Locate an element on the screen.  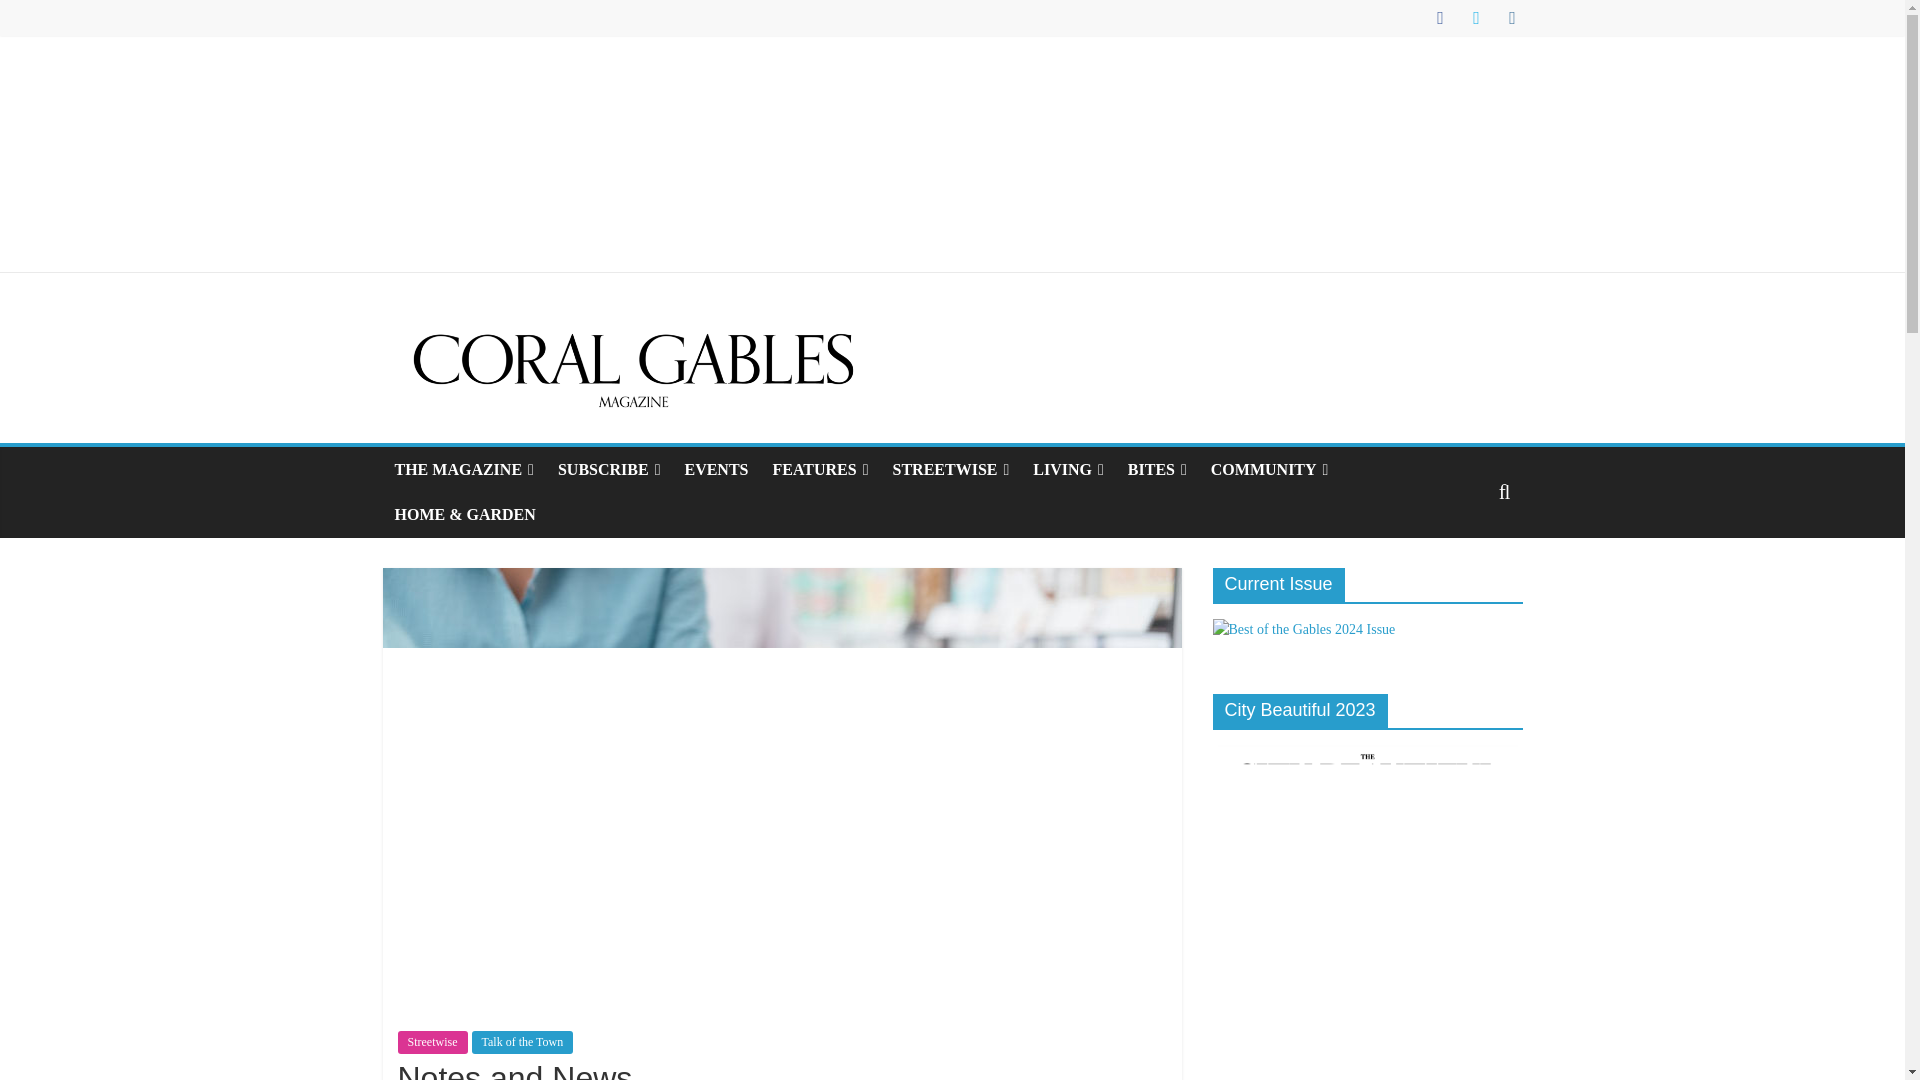
Current Issue is located at coordinates (1303, 630).